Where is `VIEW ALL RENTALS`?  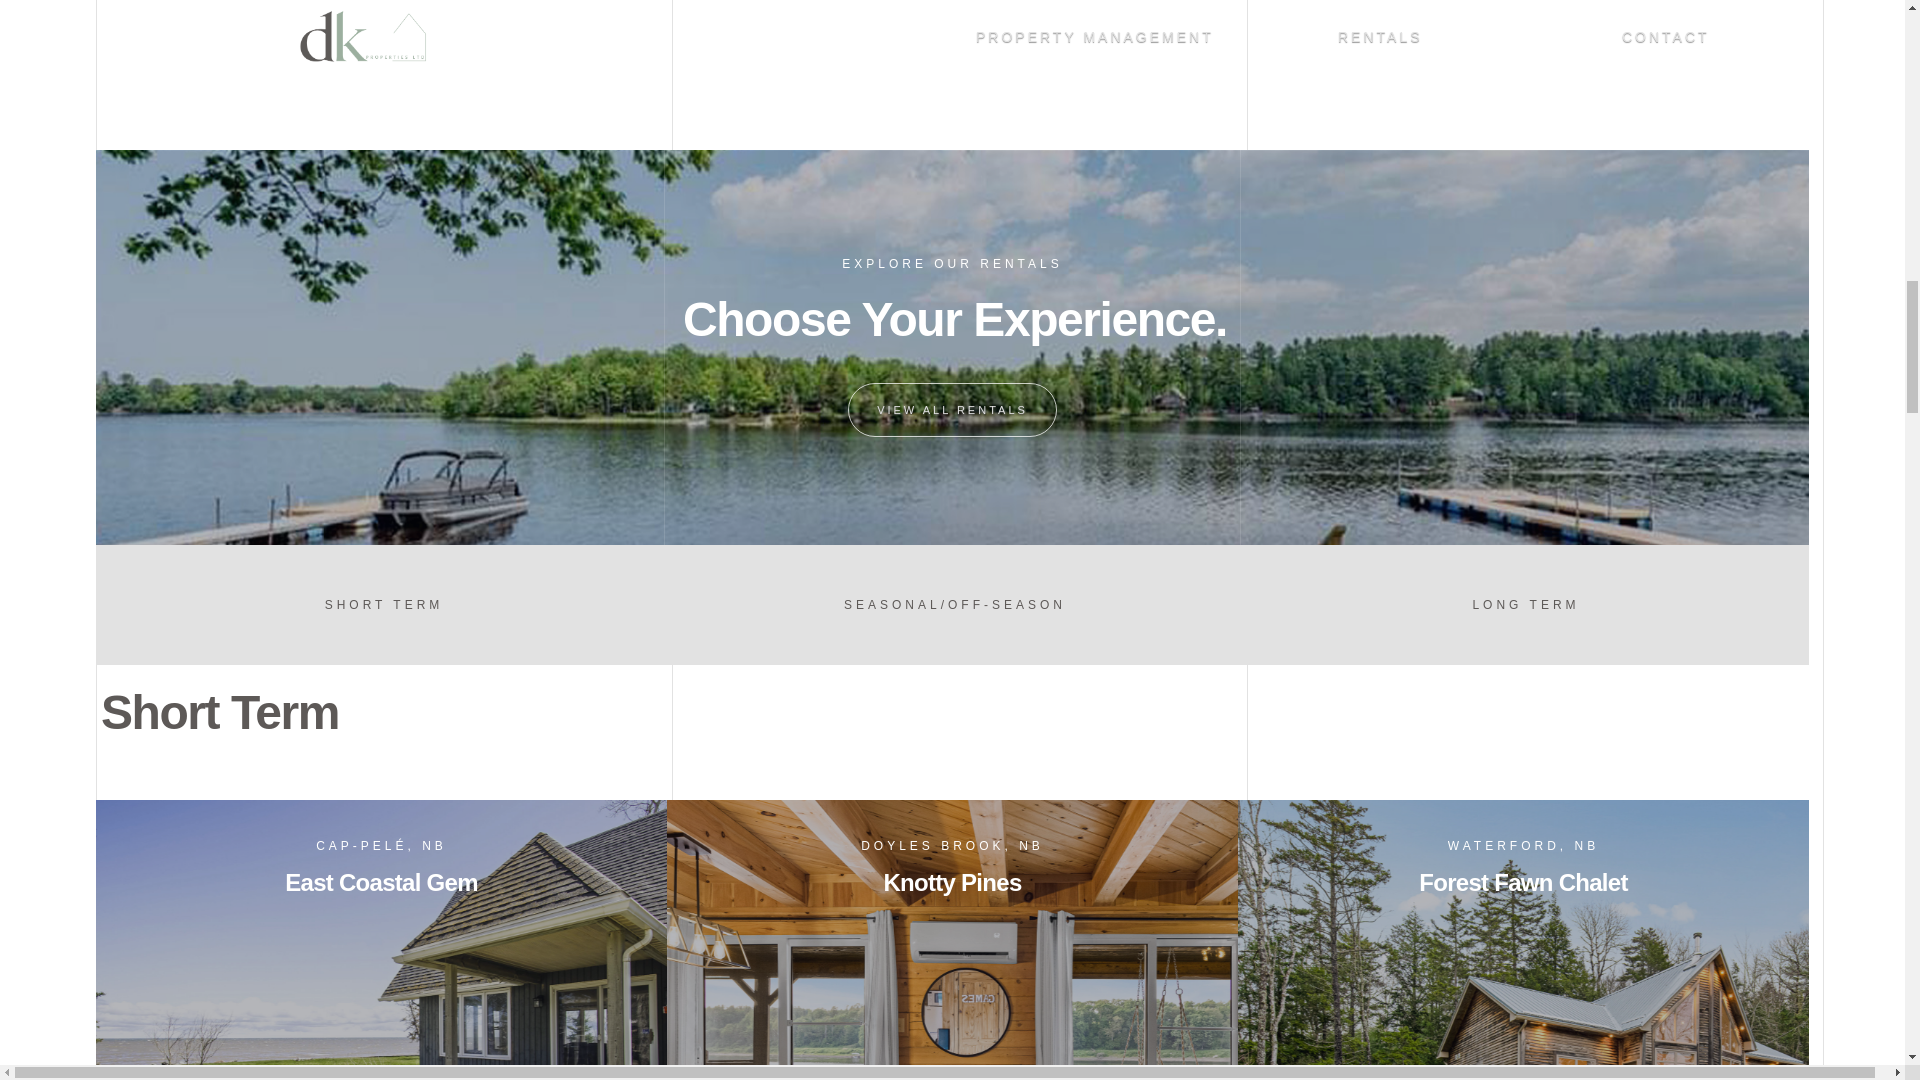
VIEW ALL RENTALS is located at coordinates (952, 410).